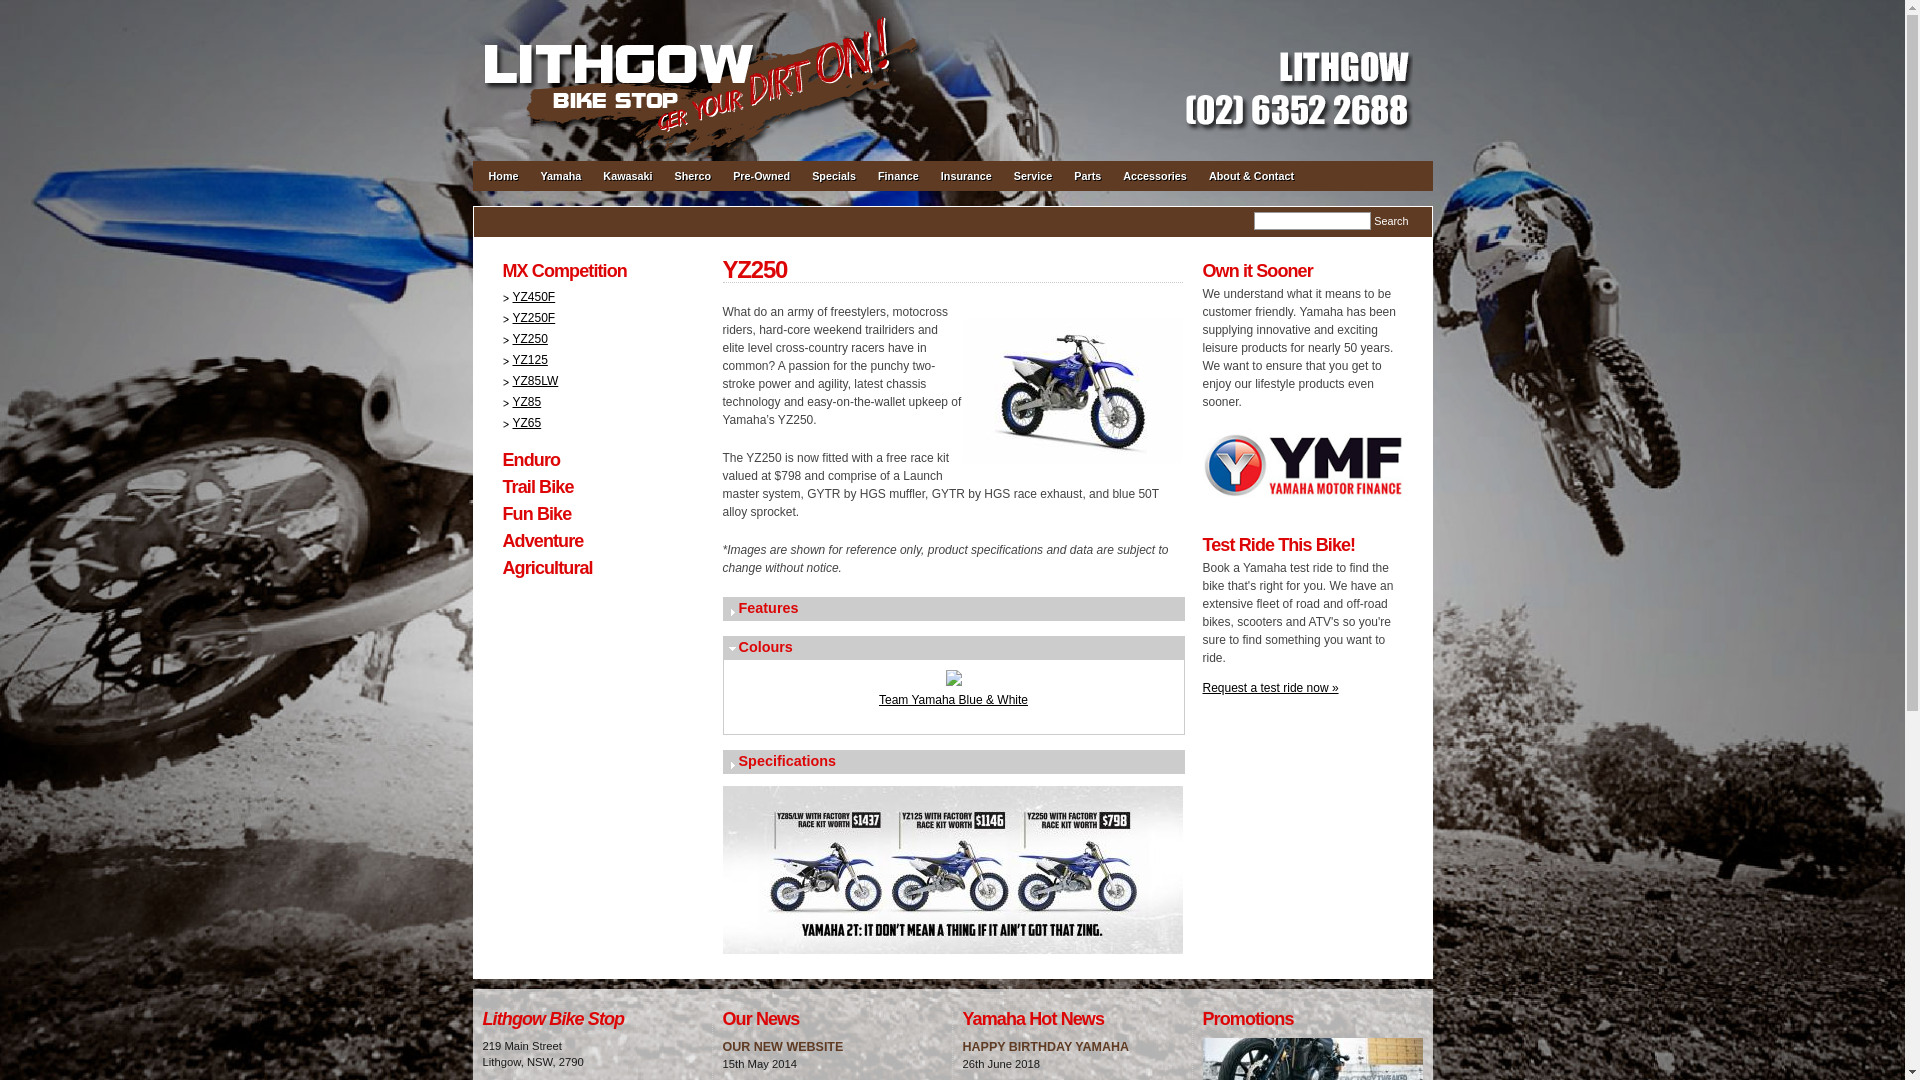 This screenshot has height=1080, width=1920. Describe the element at coordinates (1248, 1019) in the screenshot. I see `Promotions` at that location.